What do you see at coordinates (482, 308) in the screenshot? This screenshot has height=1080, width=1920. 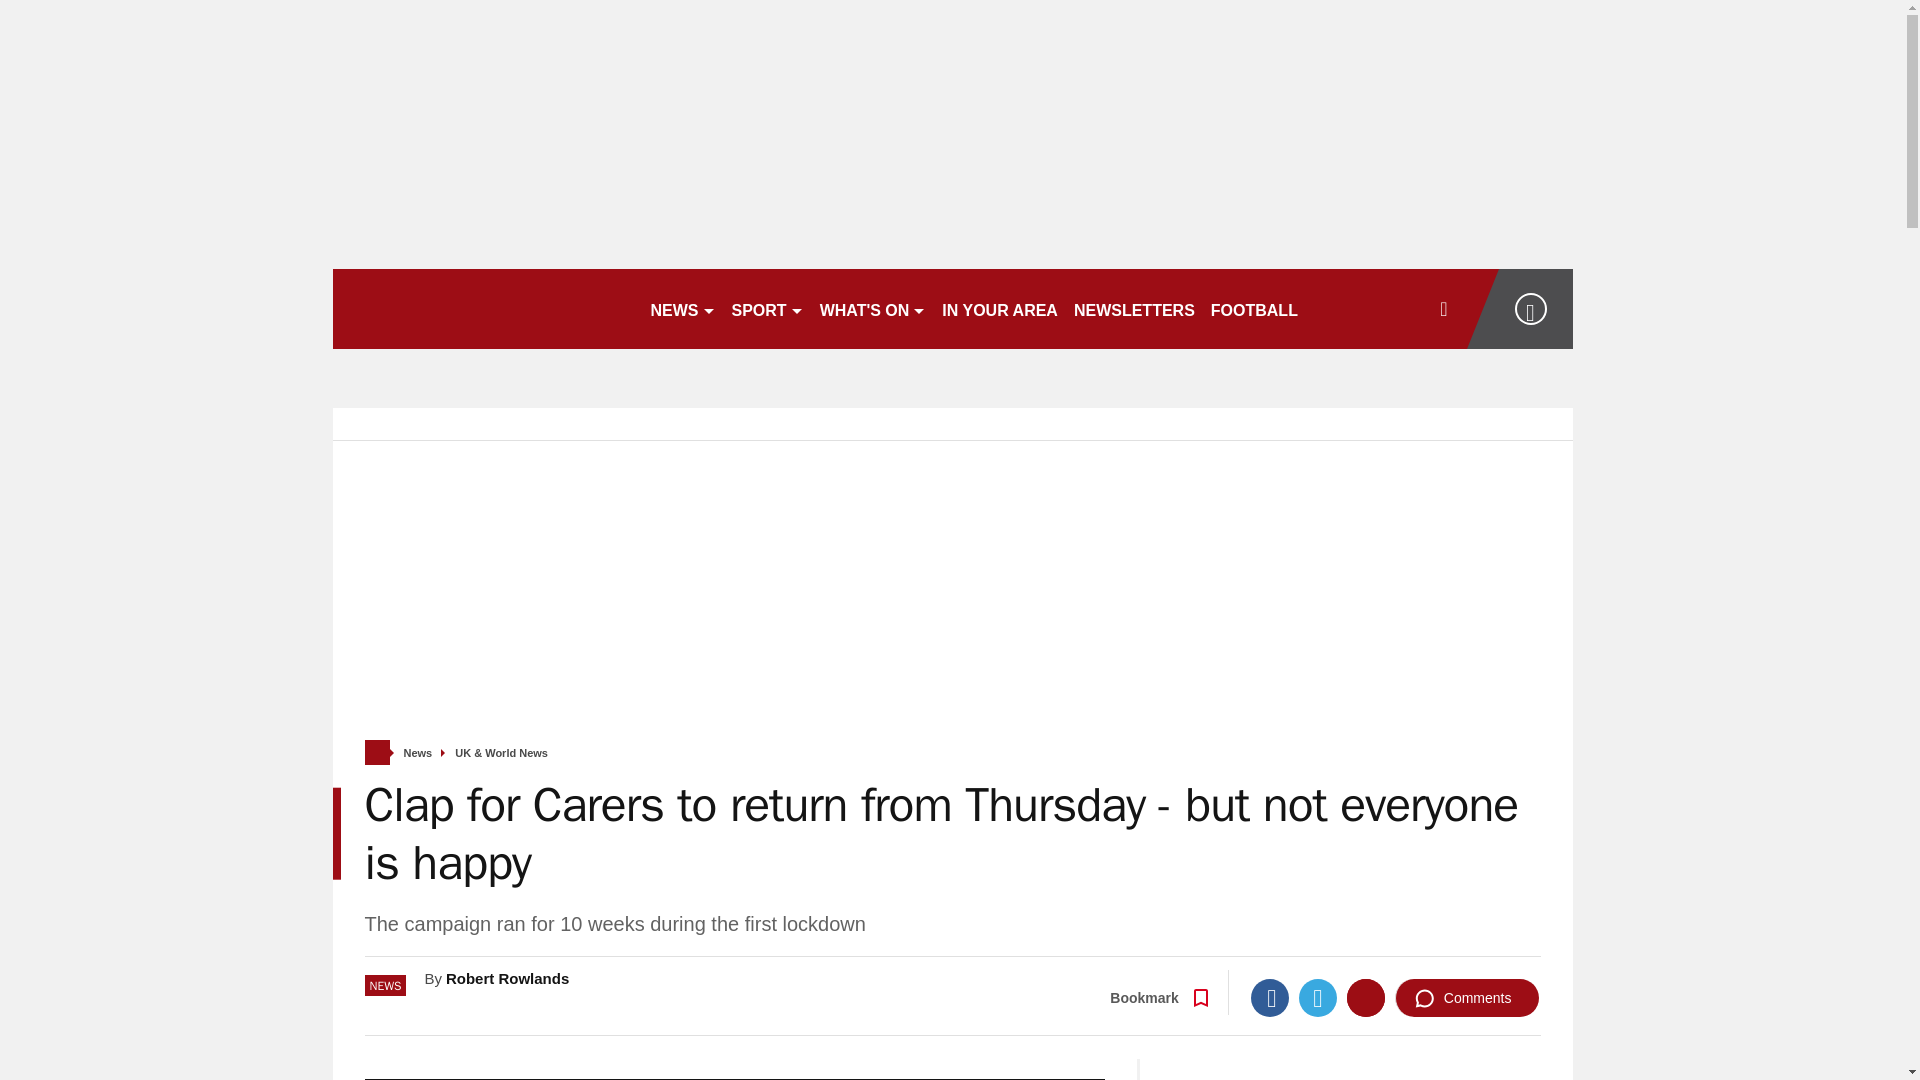 I see `hulldailymail` at bounding box center [482, 308].